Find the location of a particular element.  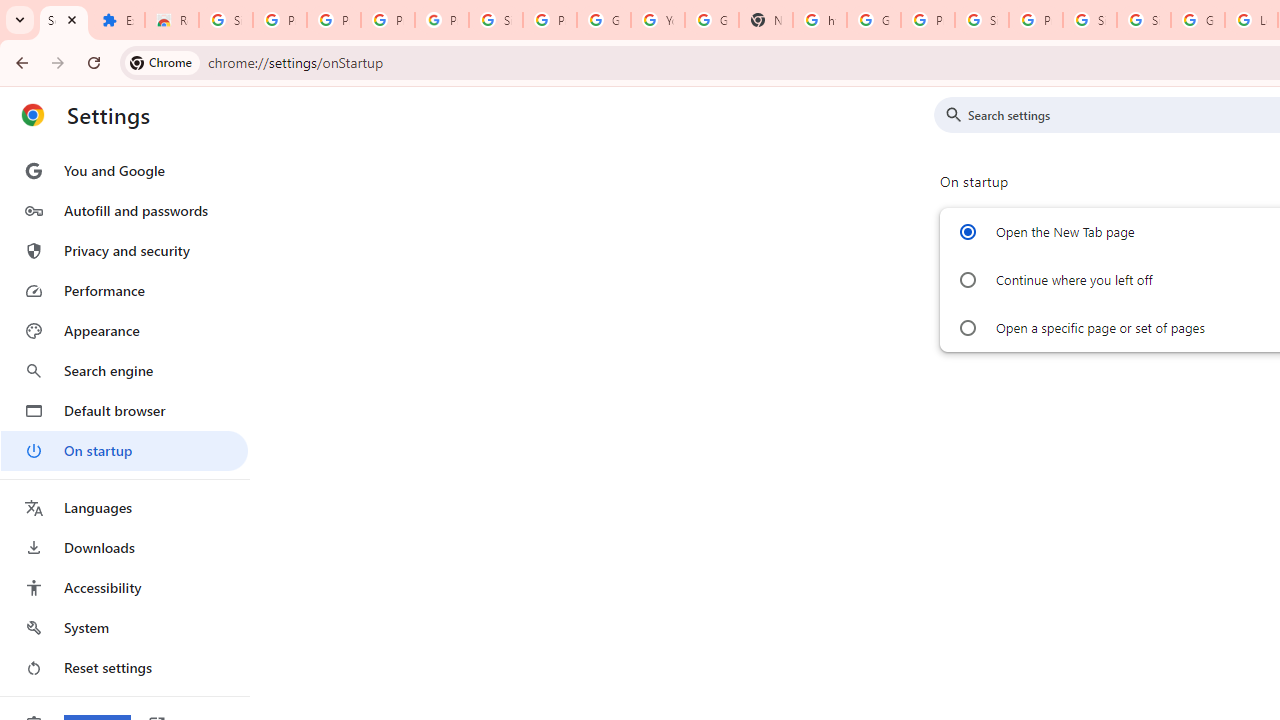

New Tab is located at coordinates (766, 20).